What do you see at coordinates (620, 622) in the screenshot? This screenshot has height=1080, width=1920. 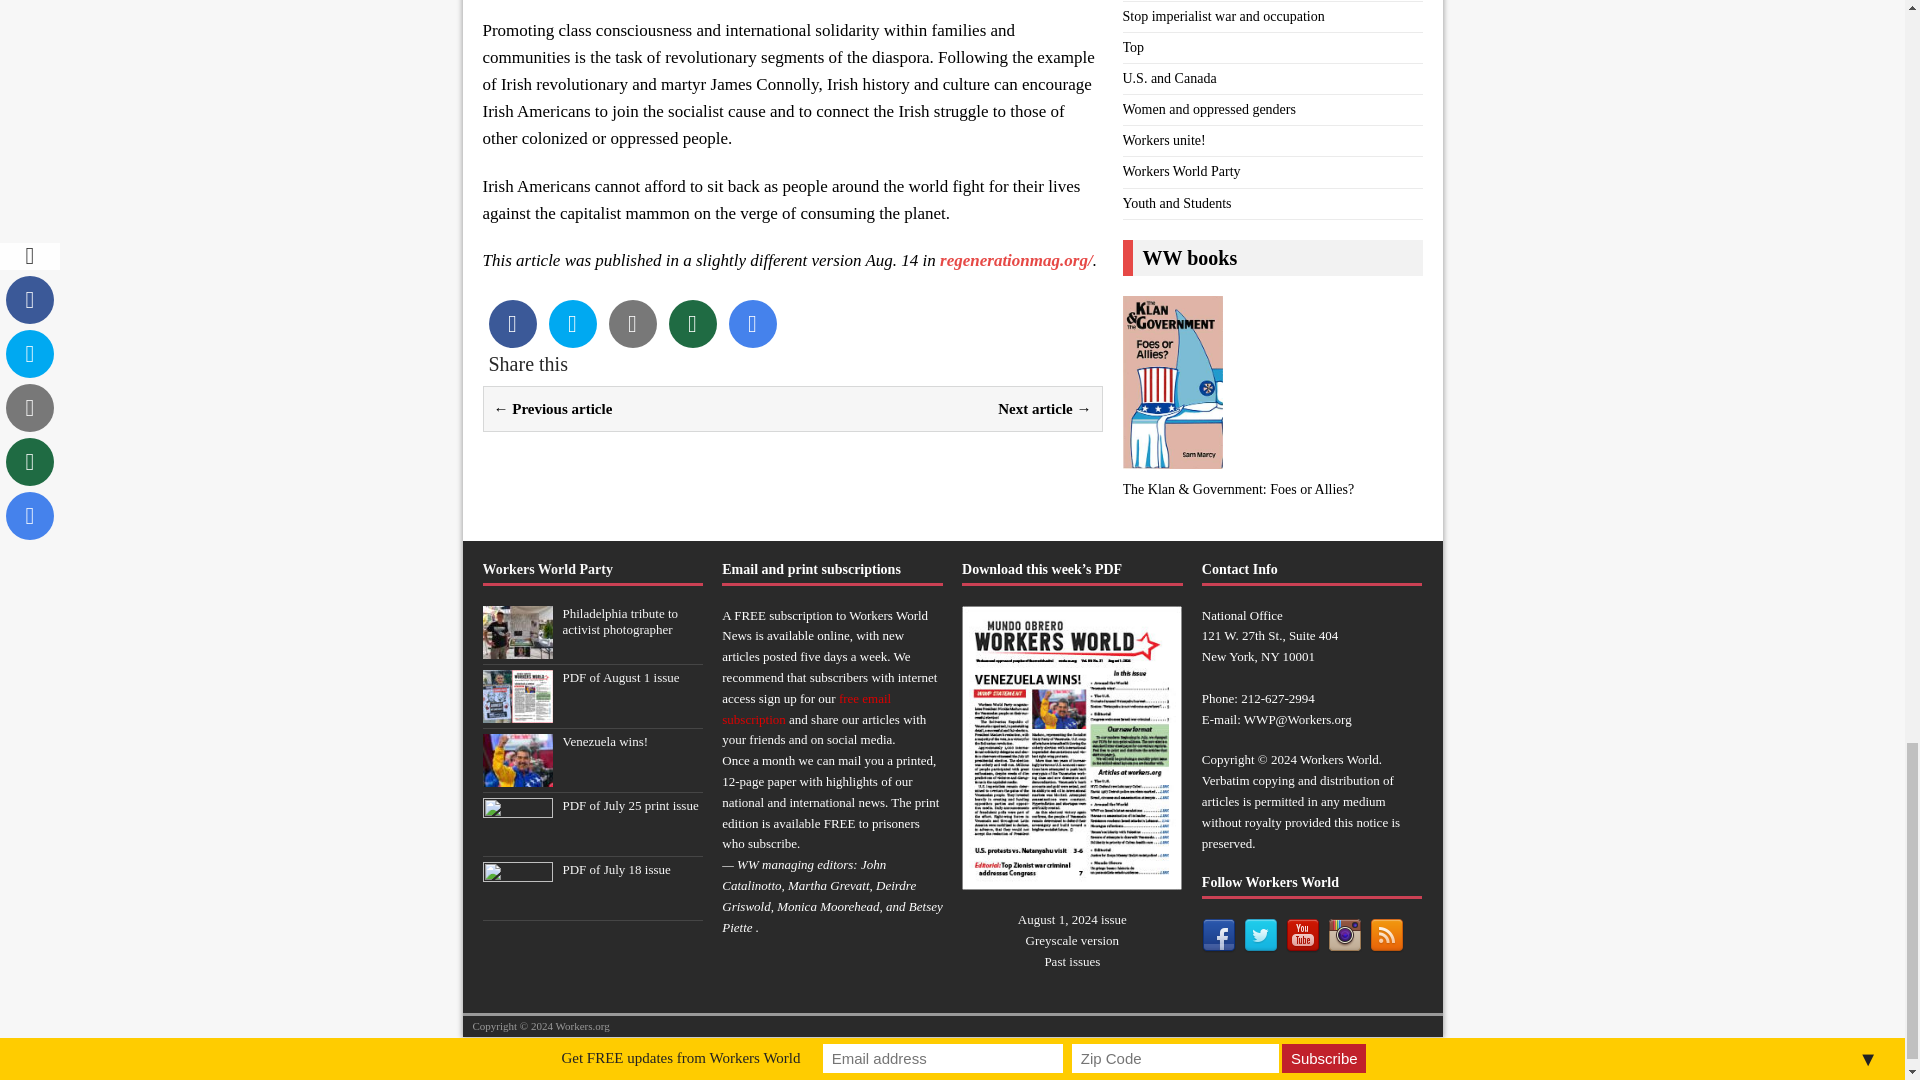 I see `Philadelphia tribute to activist photographer` at bounding box center [620, 622].